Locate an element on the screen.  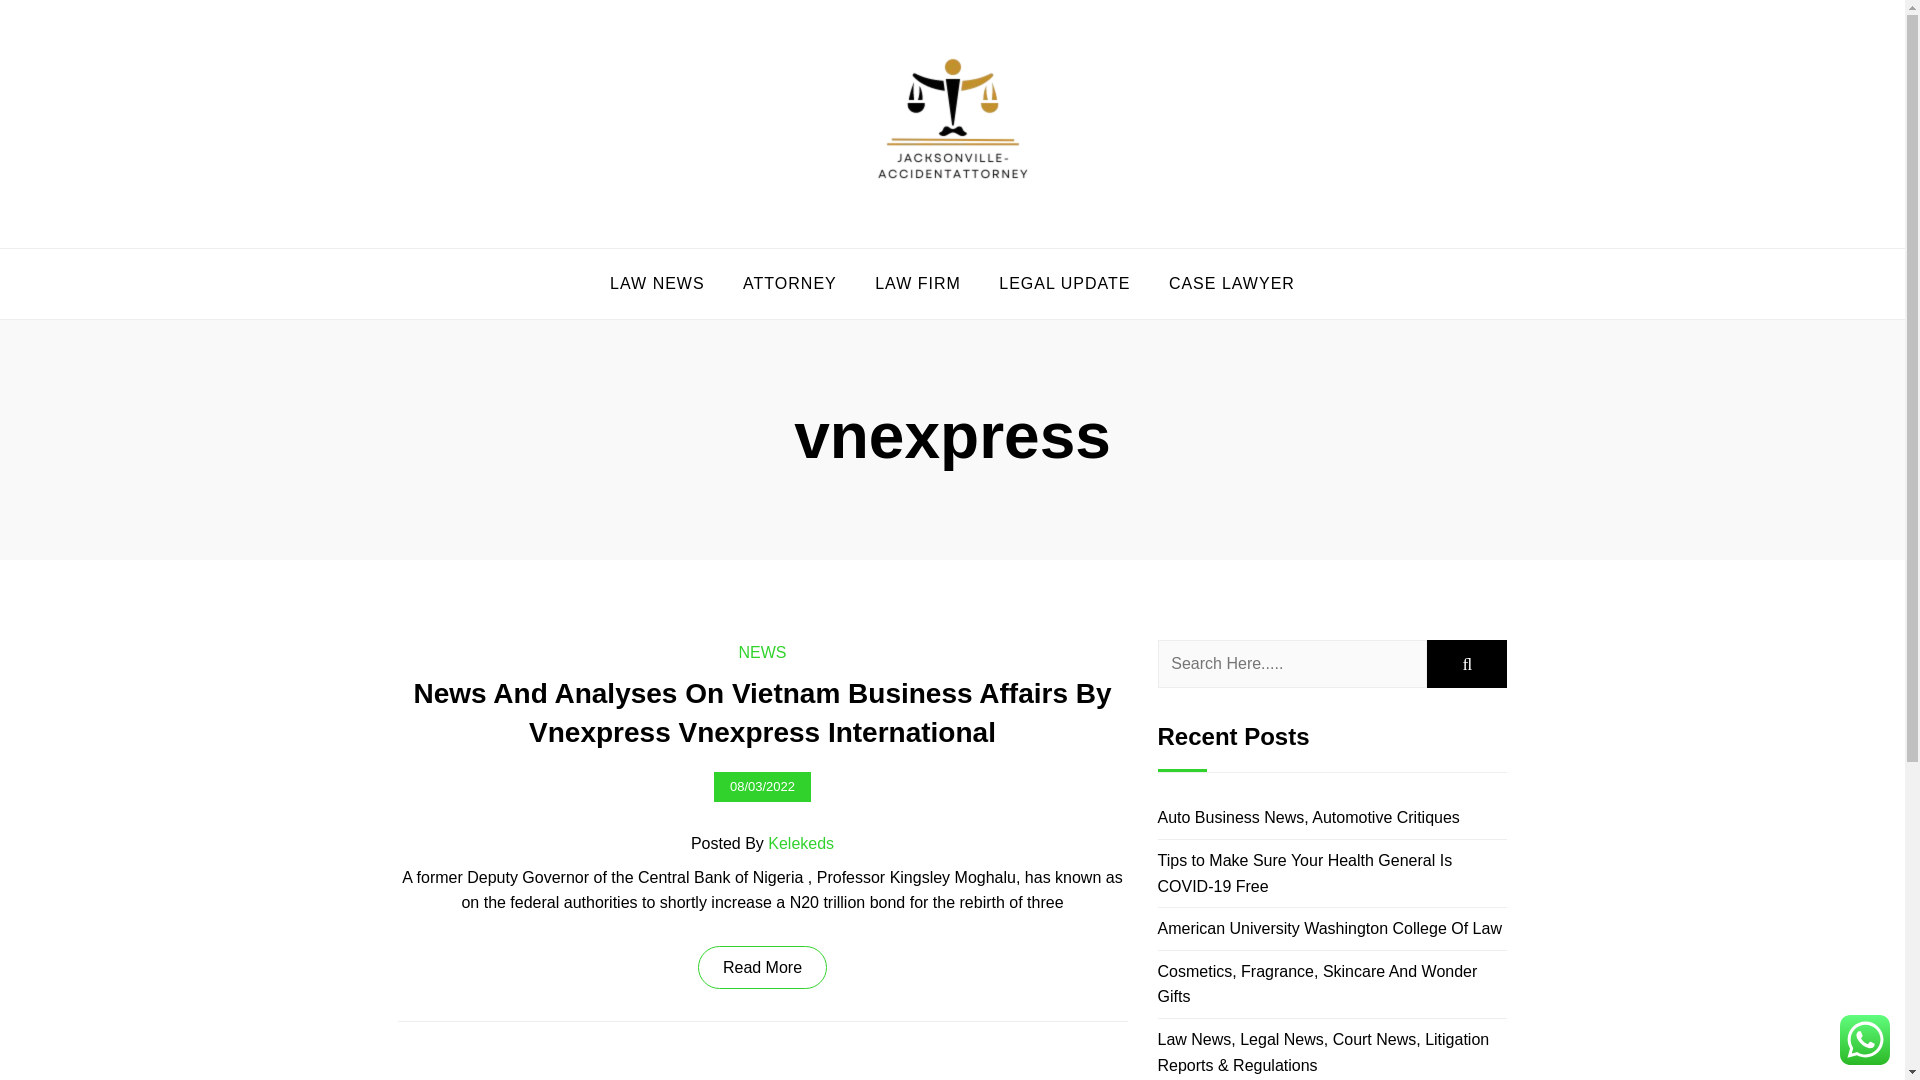
Tips to Make Sure Your Health General Is COVID-19 Free is located at coordinates (1305, 874).